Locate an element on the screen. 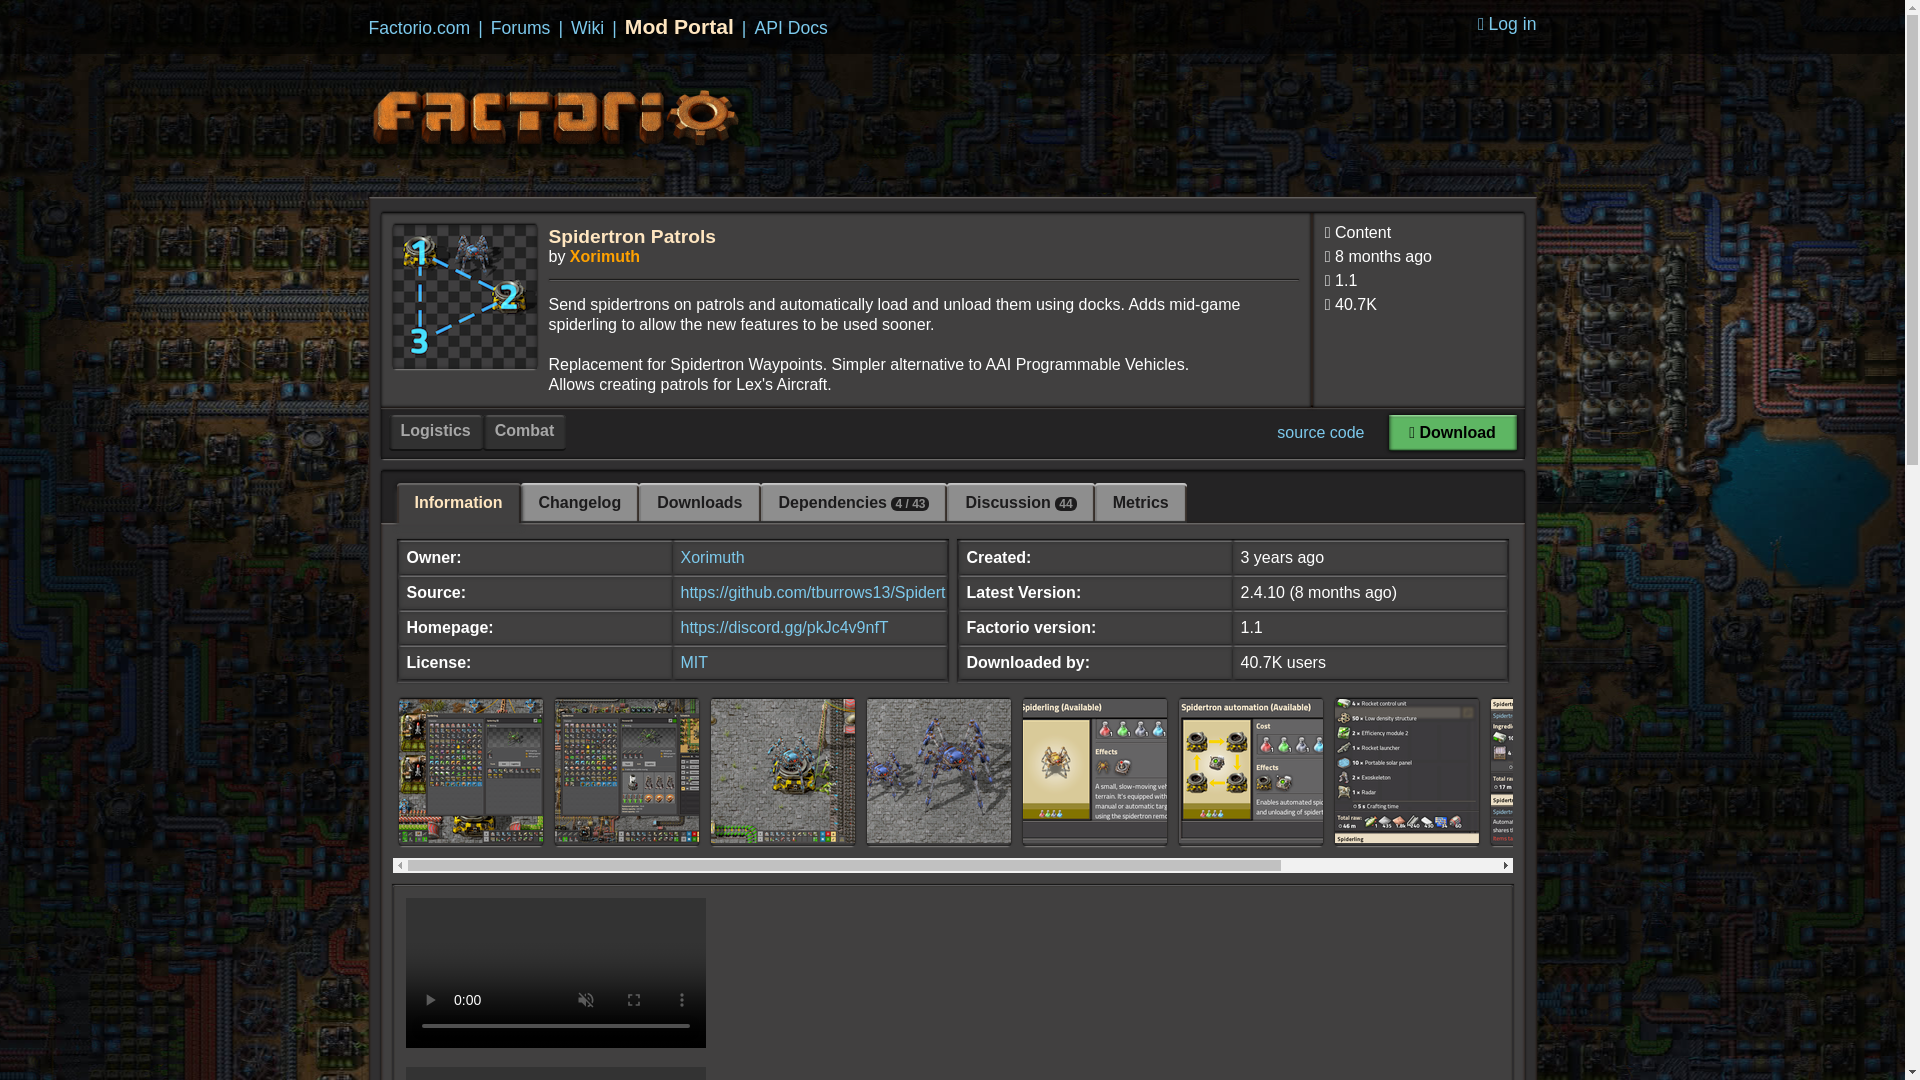 The width and height of the screenshot is (1920, 1080). Mod Portal is located at coordinates (679, 26).